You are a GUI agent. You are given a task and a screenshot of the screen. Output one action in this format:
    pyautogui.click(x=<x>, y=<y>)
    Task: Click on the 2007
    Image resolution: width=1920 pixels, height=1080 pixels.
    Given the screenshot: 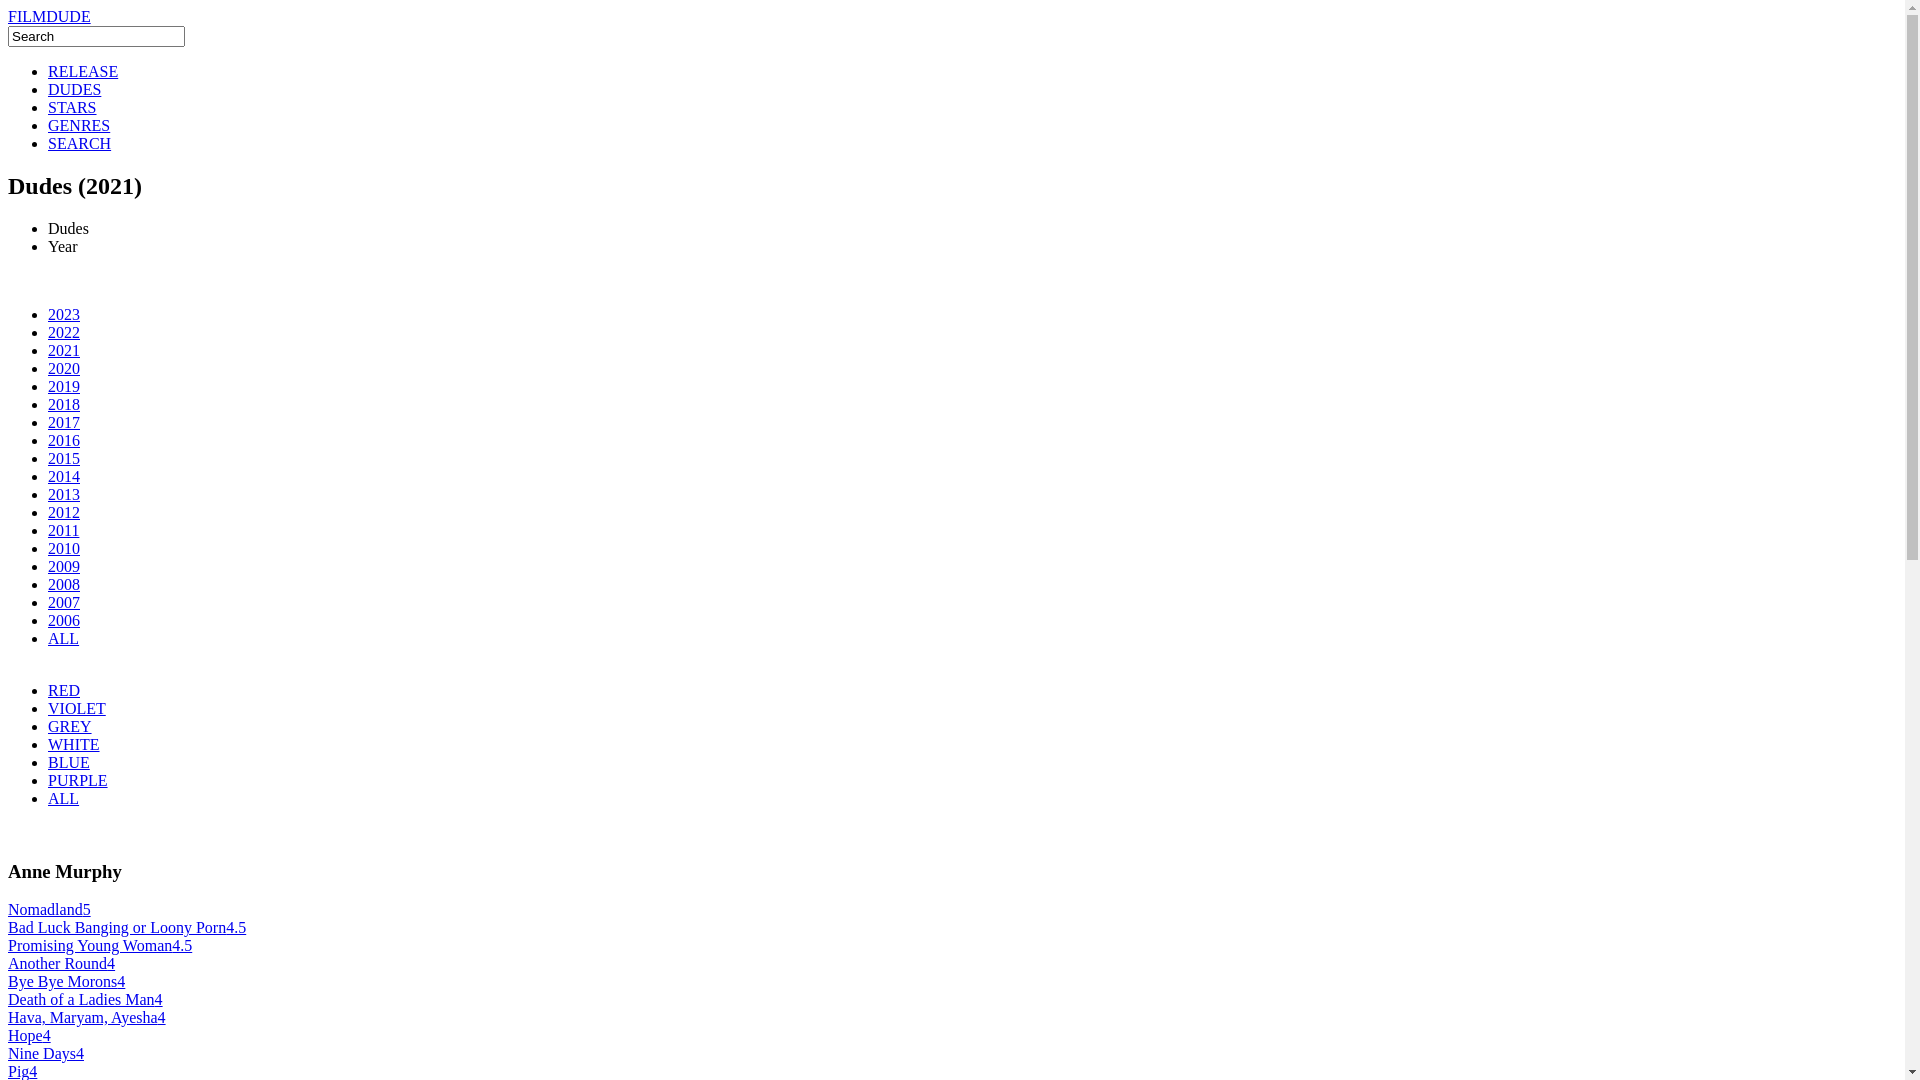 What is the action you would take?
    pyautogui.click(x=64, y=602)
    